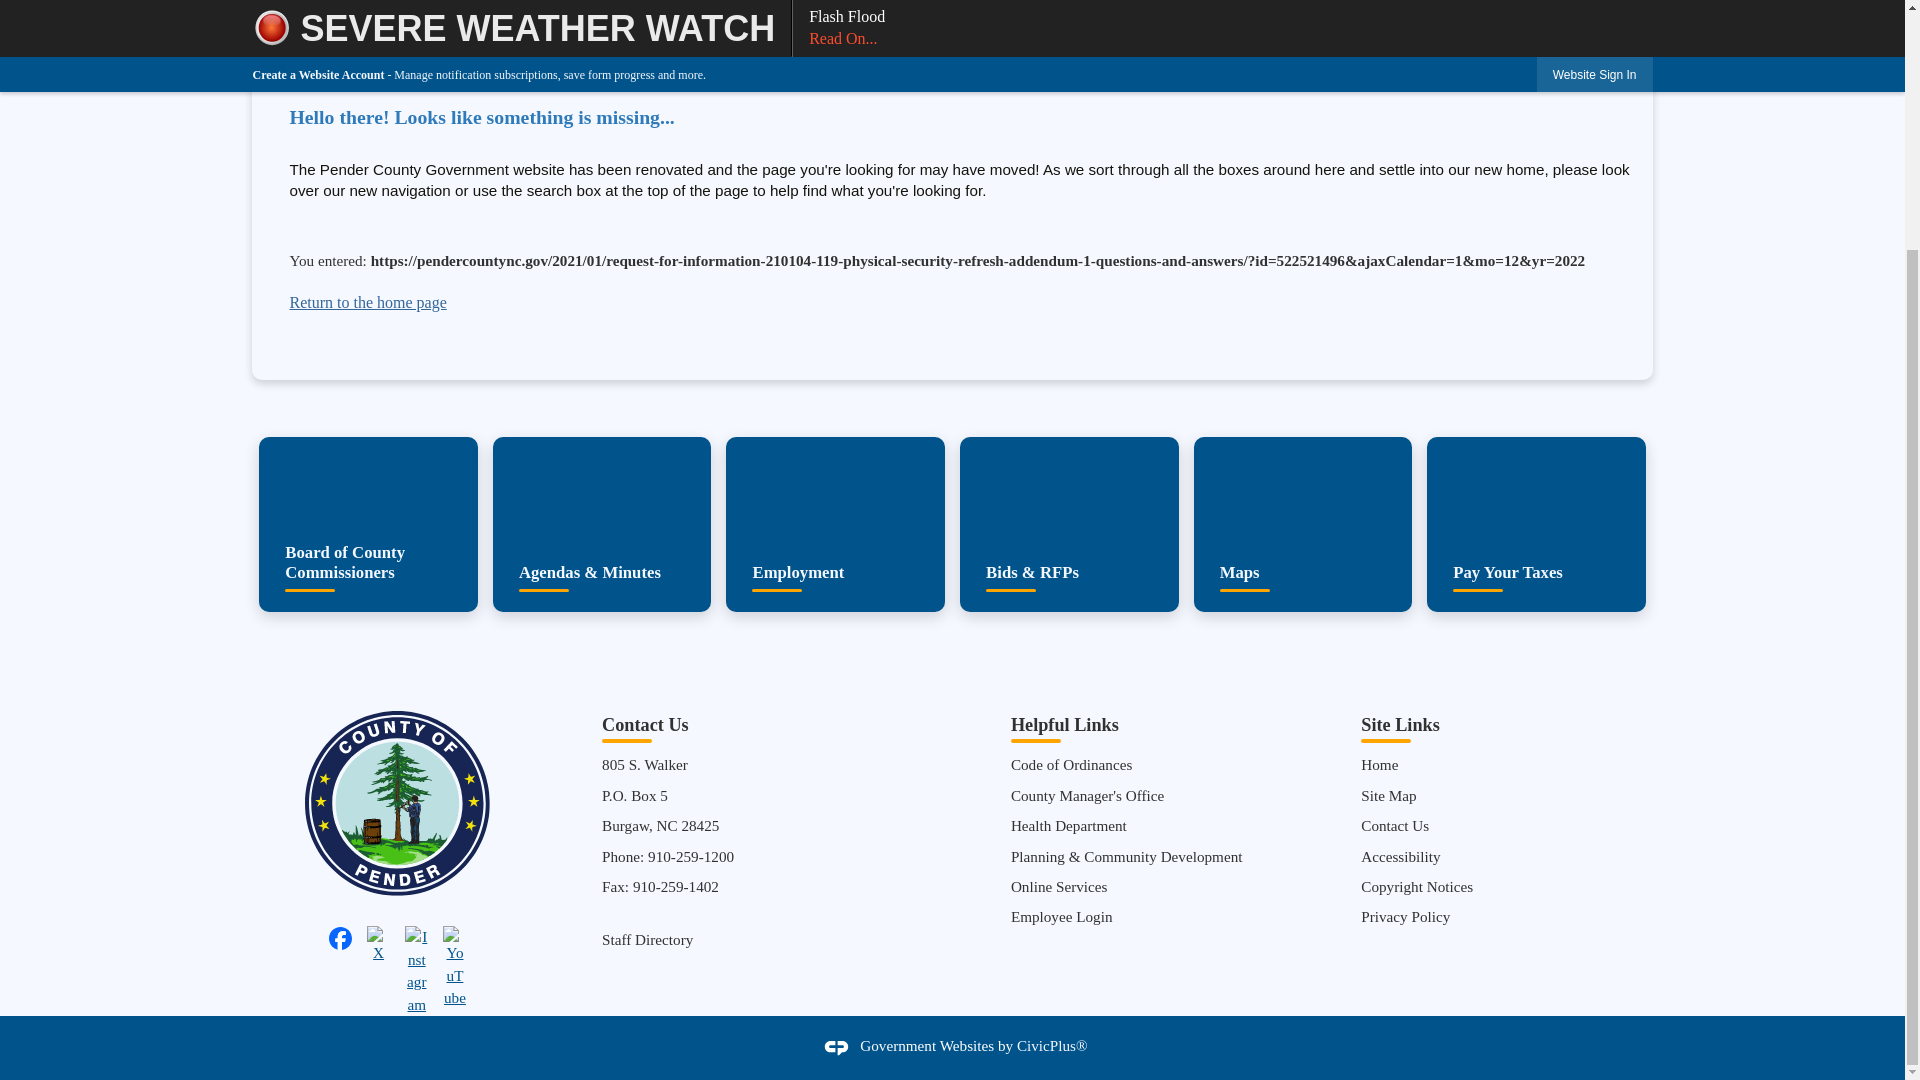  I want to click on Board of County Commissioners, so click(368, 524).